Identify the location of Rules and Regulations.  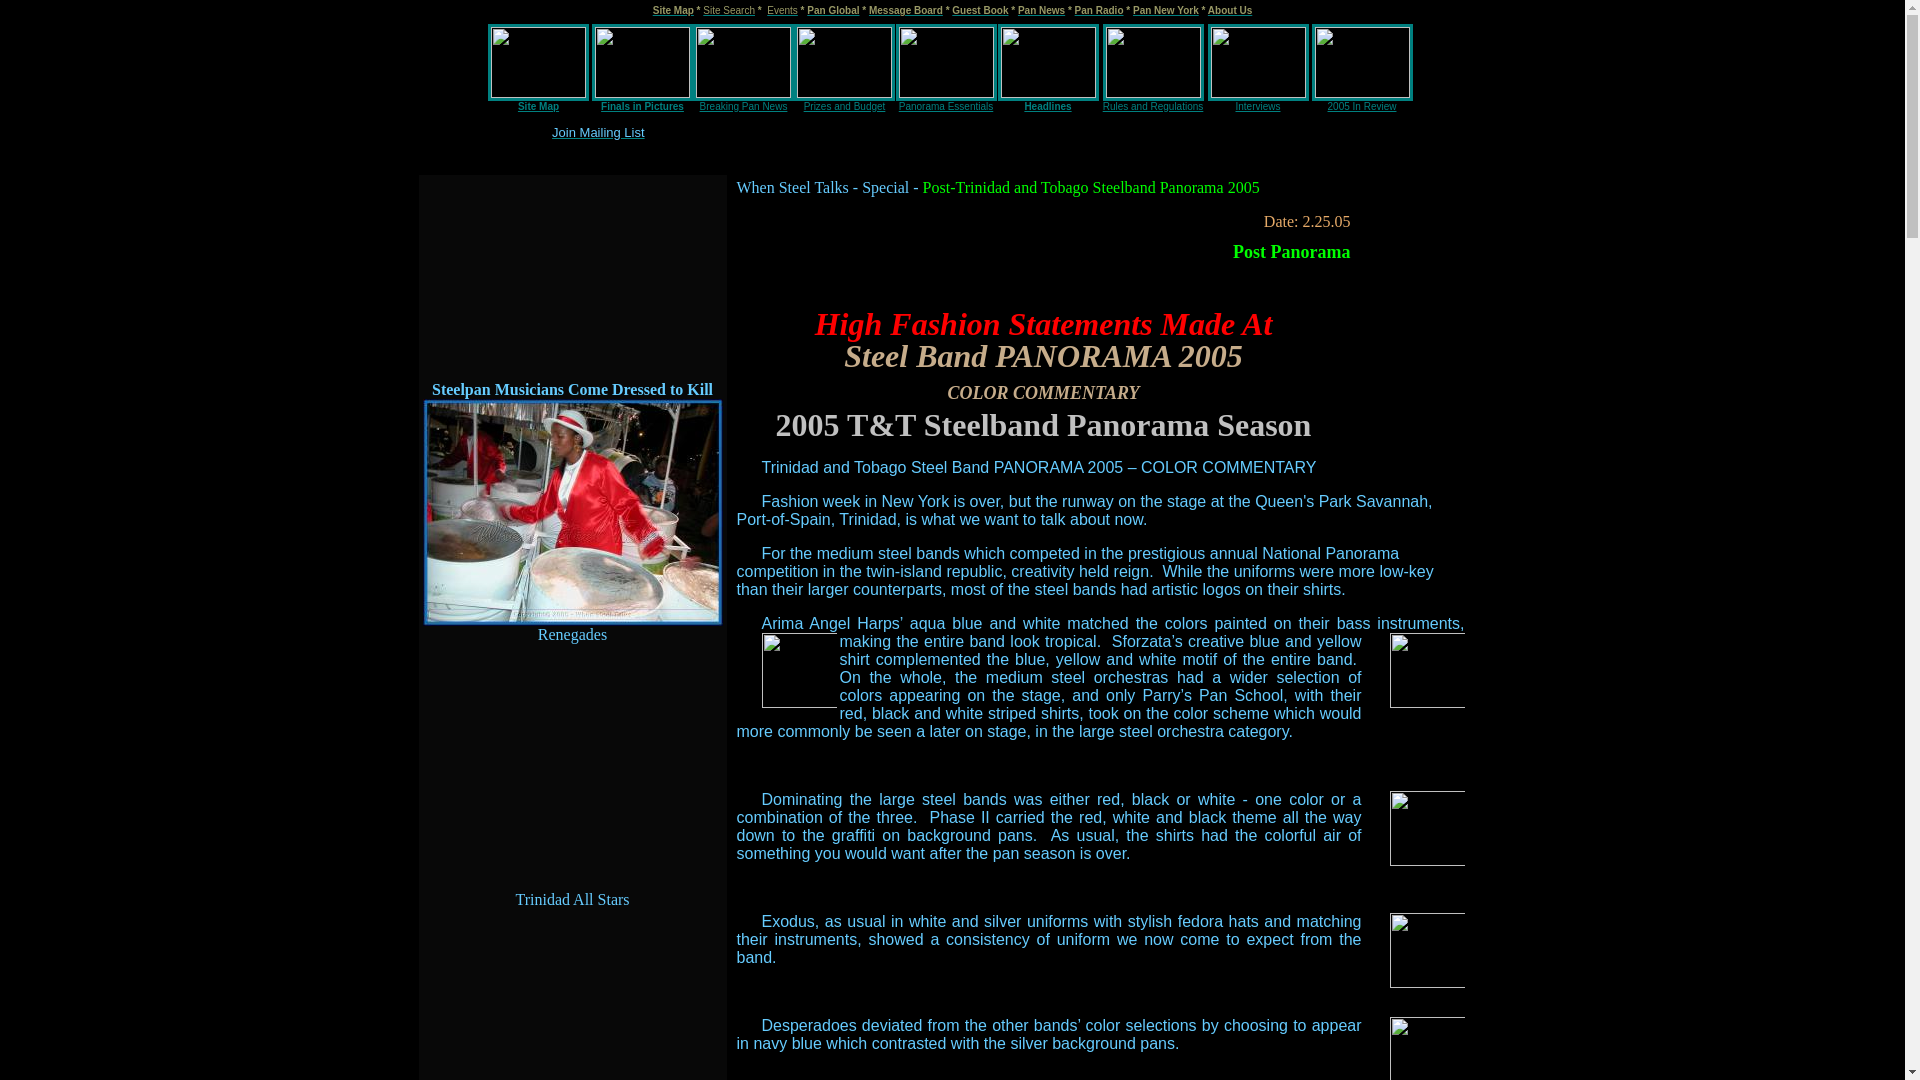
(1152, 106).